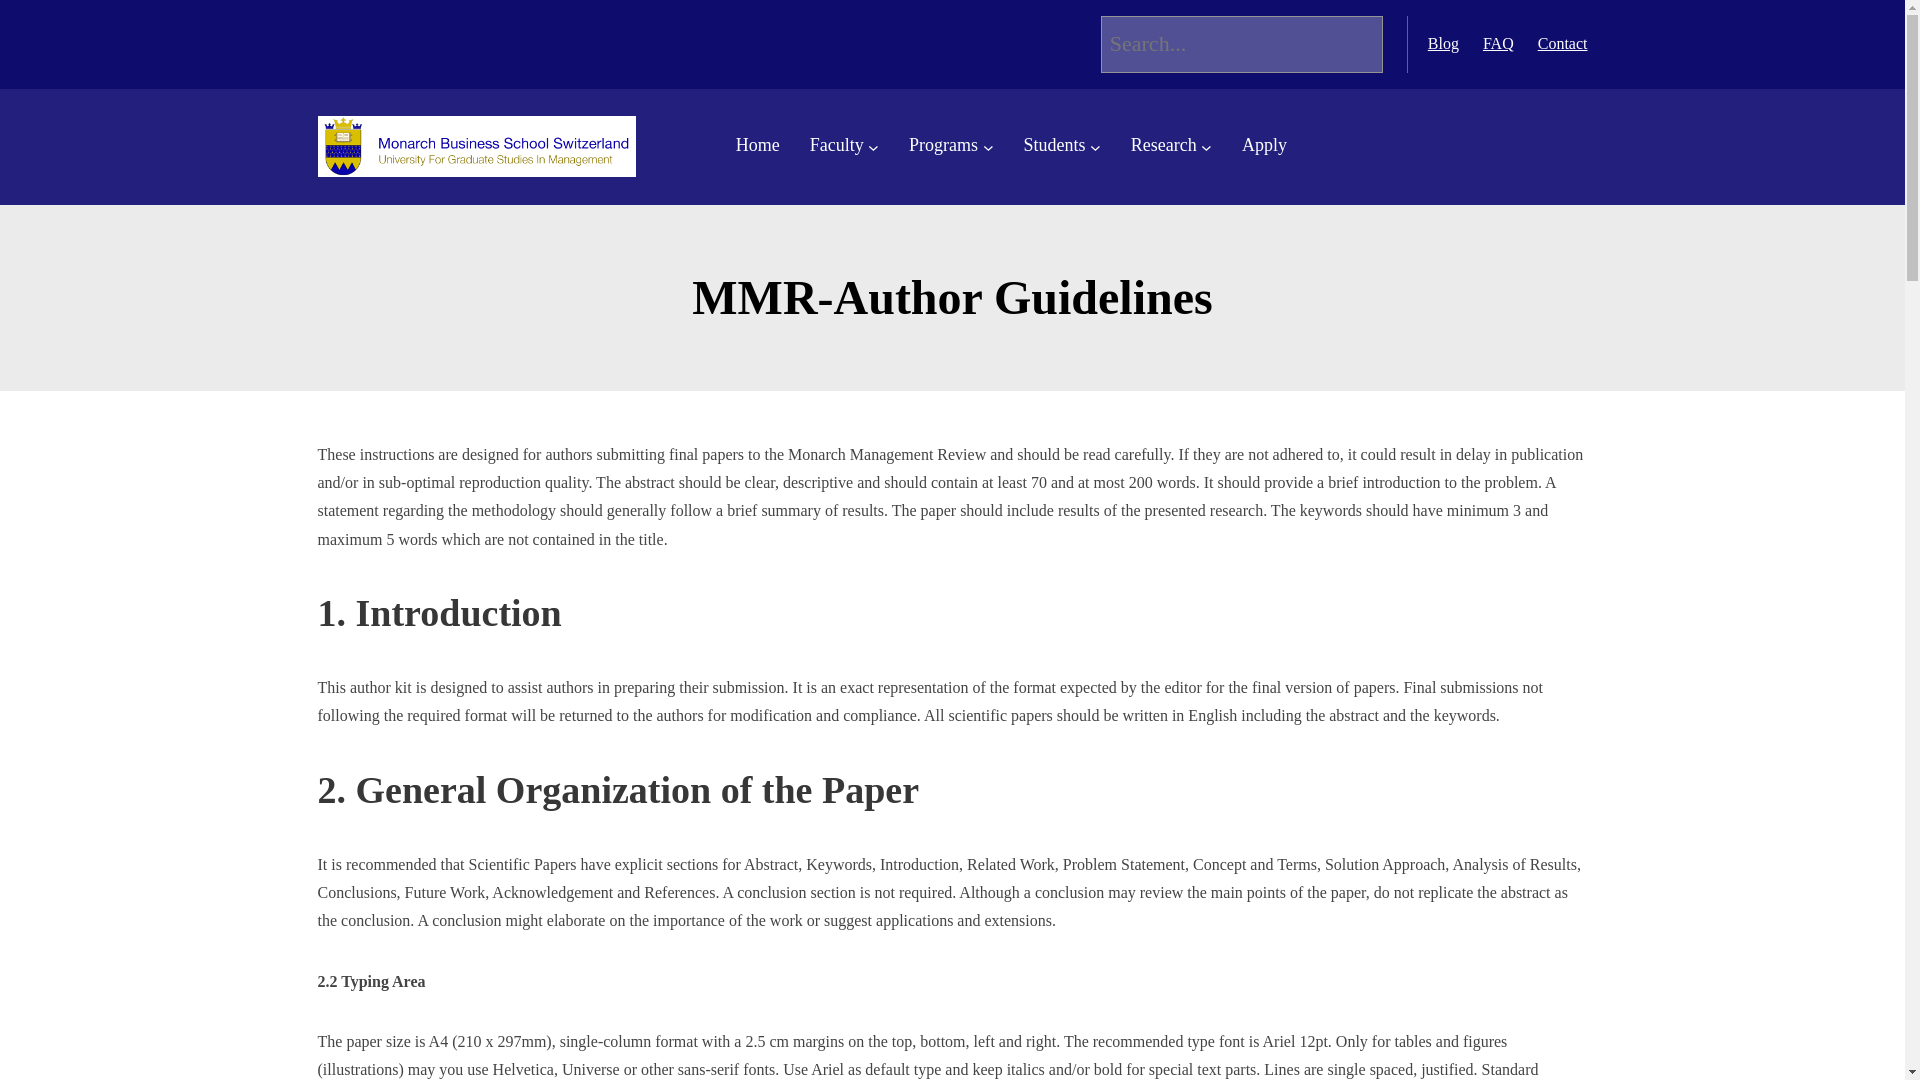  Describe the element at coordinates (1264, 146) in the screenshot. I see `Apply` at that location.